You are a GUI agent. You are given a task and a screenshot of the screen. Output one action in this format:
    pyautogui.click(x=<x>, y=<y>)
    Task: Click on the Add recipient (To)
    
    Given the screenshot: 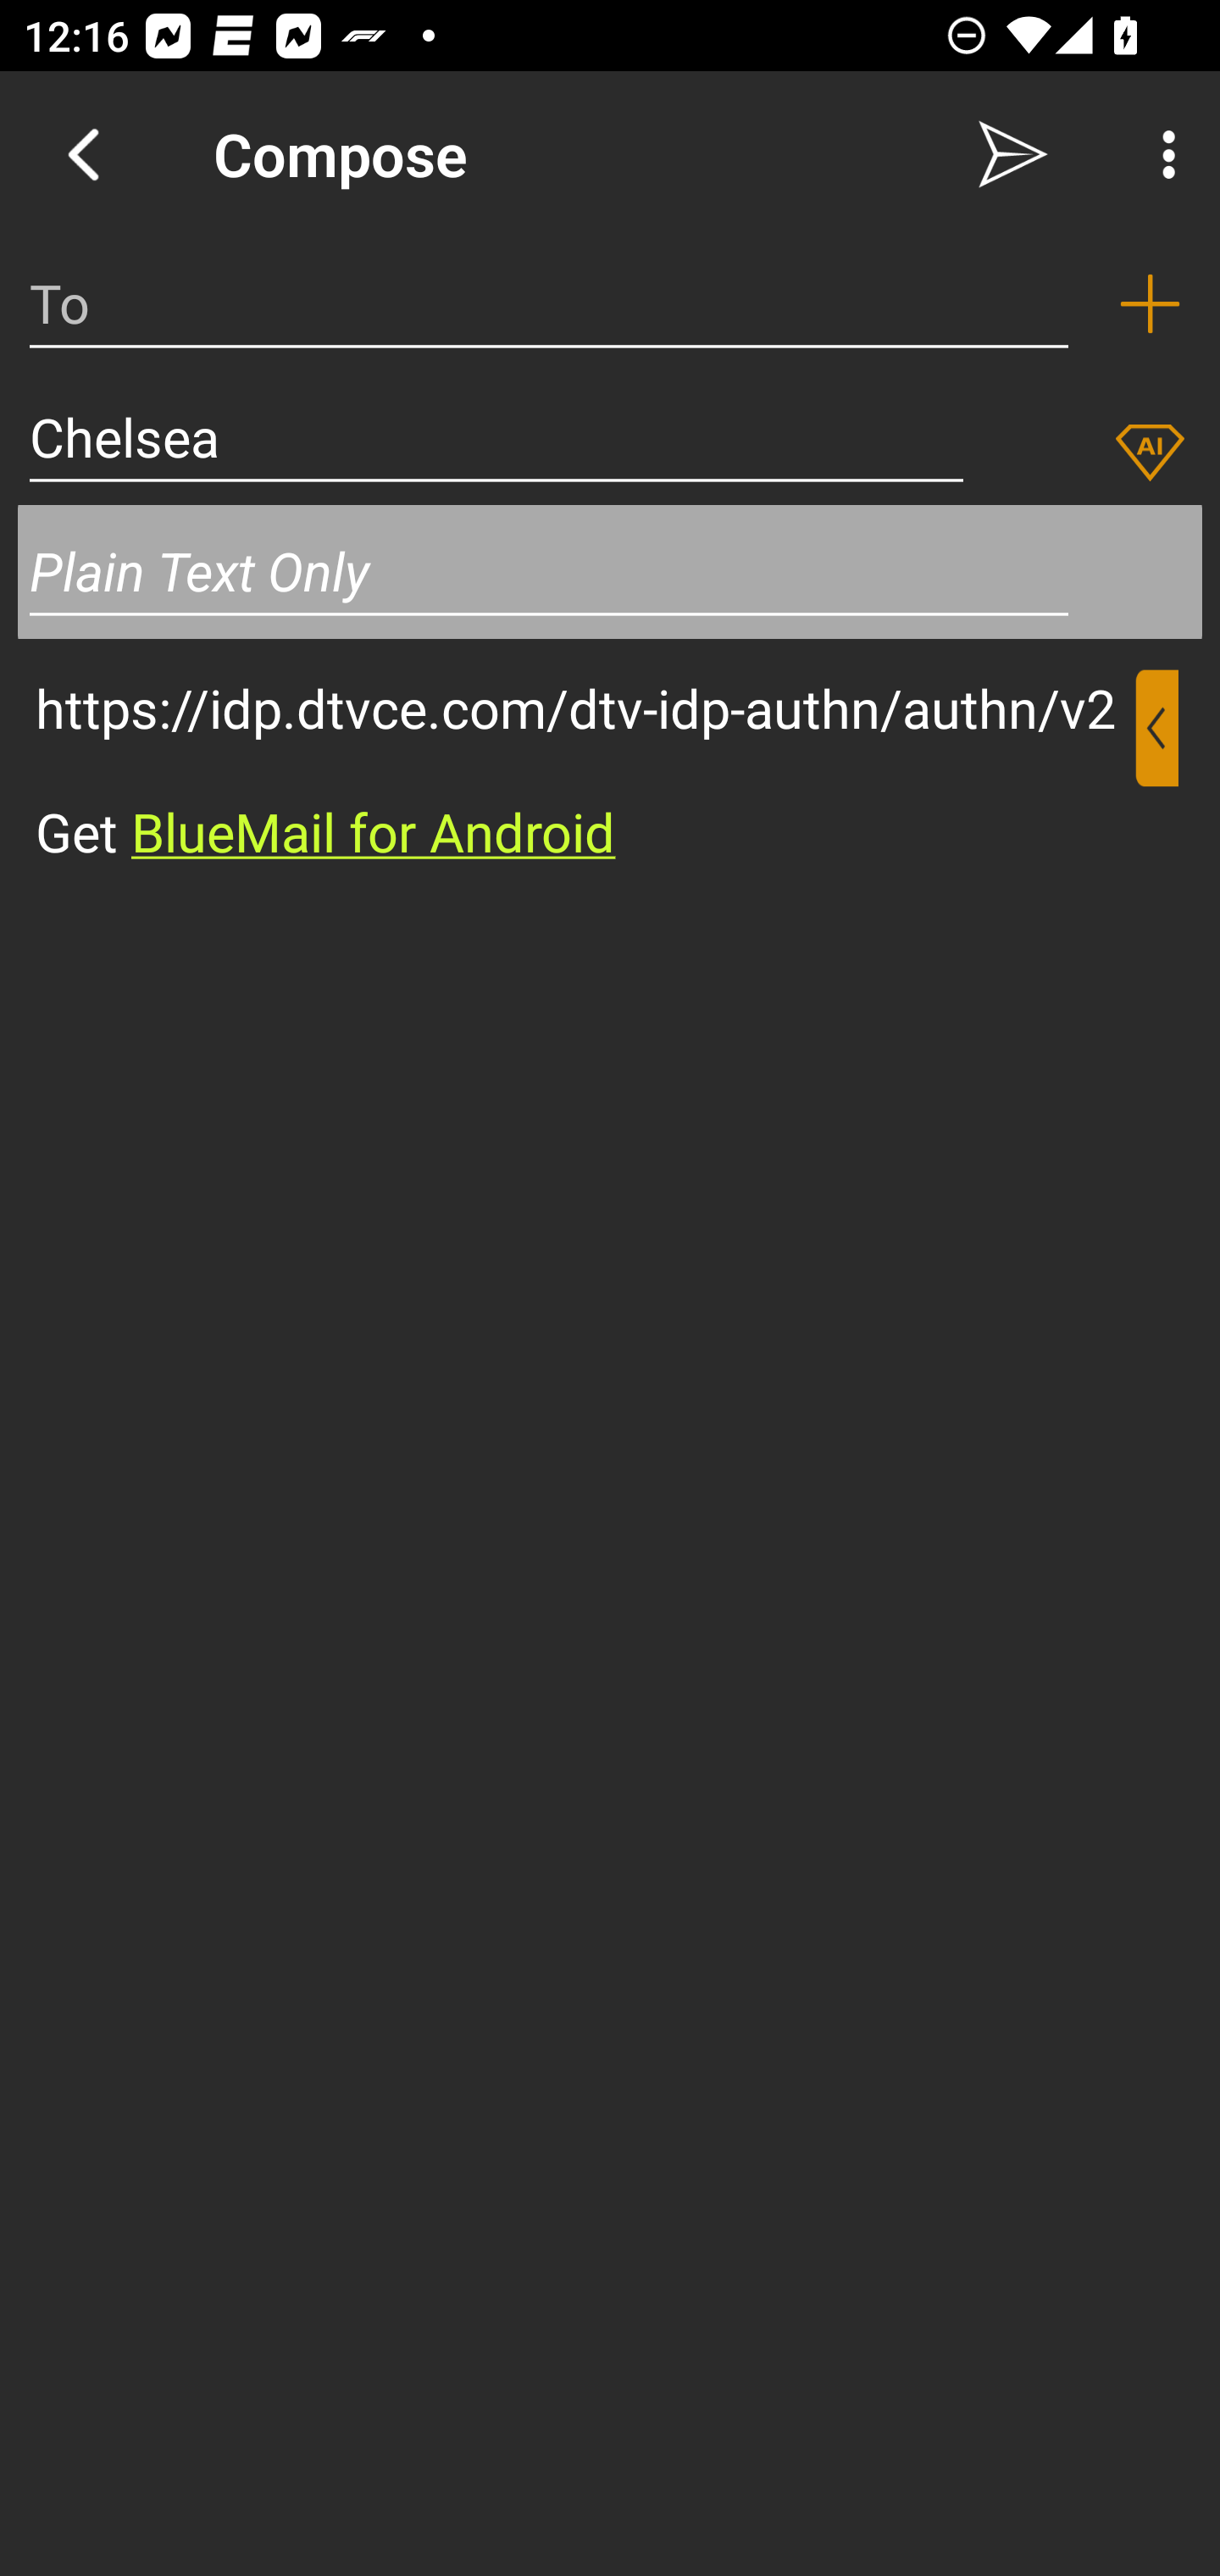 What is the action you would take?
    pyautogui.click(x=1150, y=303)
    